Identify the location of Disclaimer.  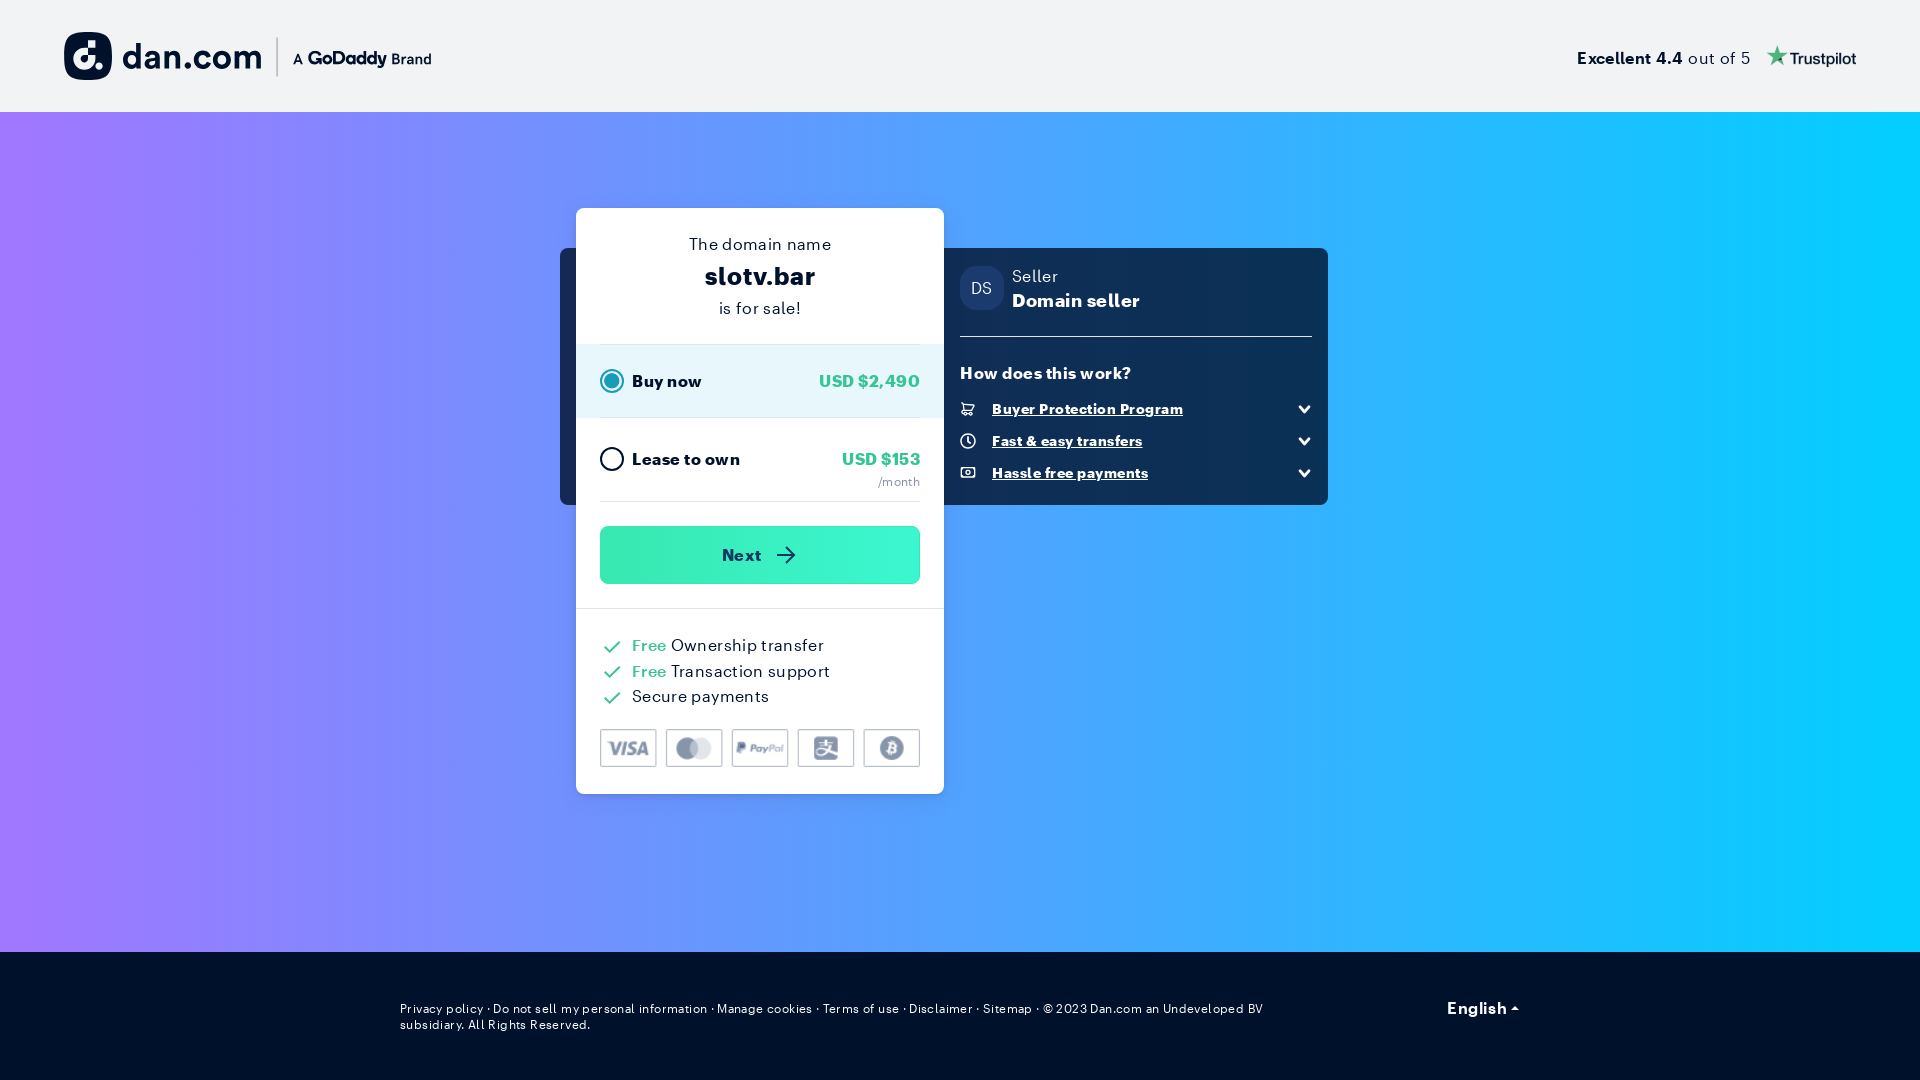
(940, 1008).